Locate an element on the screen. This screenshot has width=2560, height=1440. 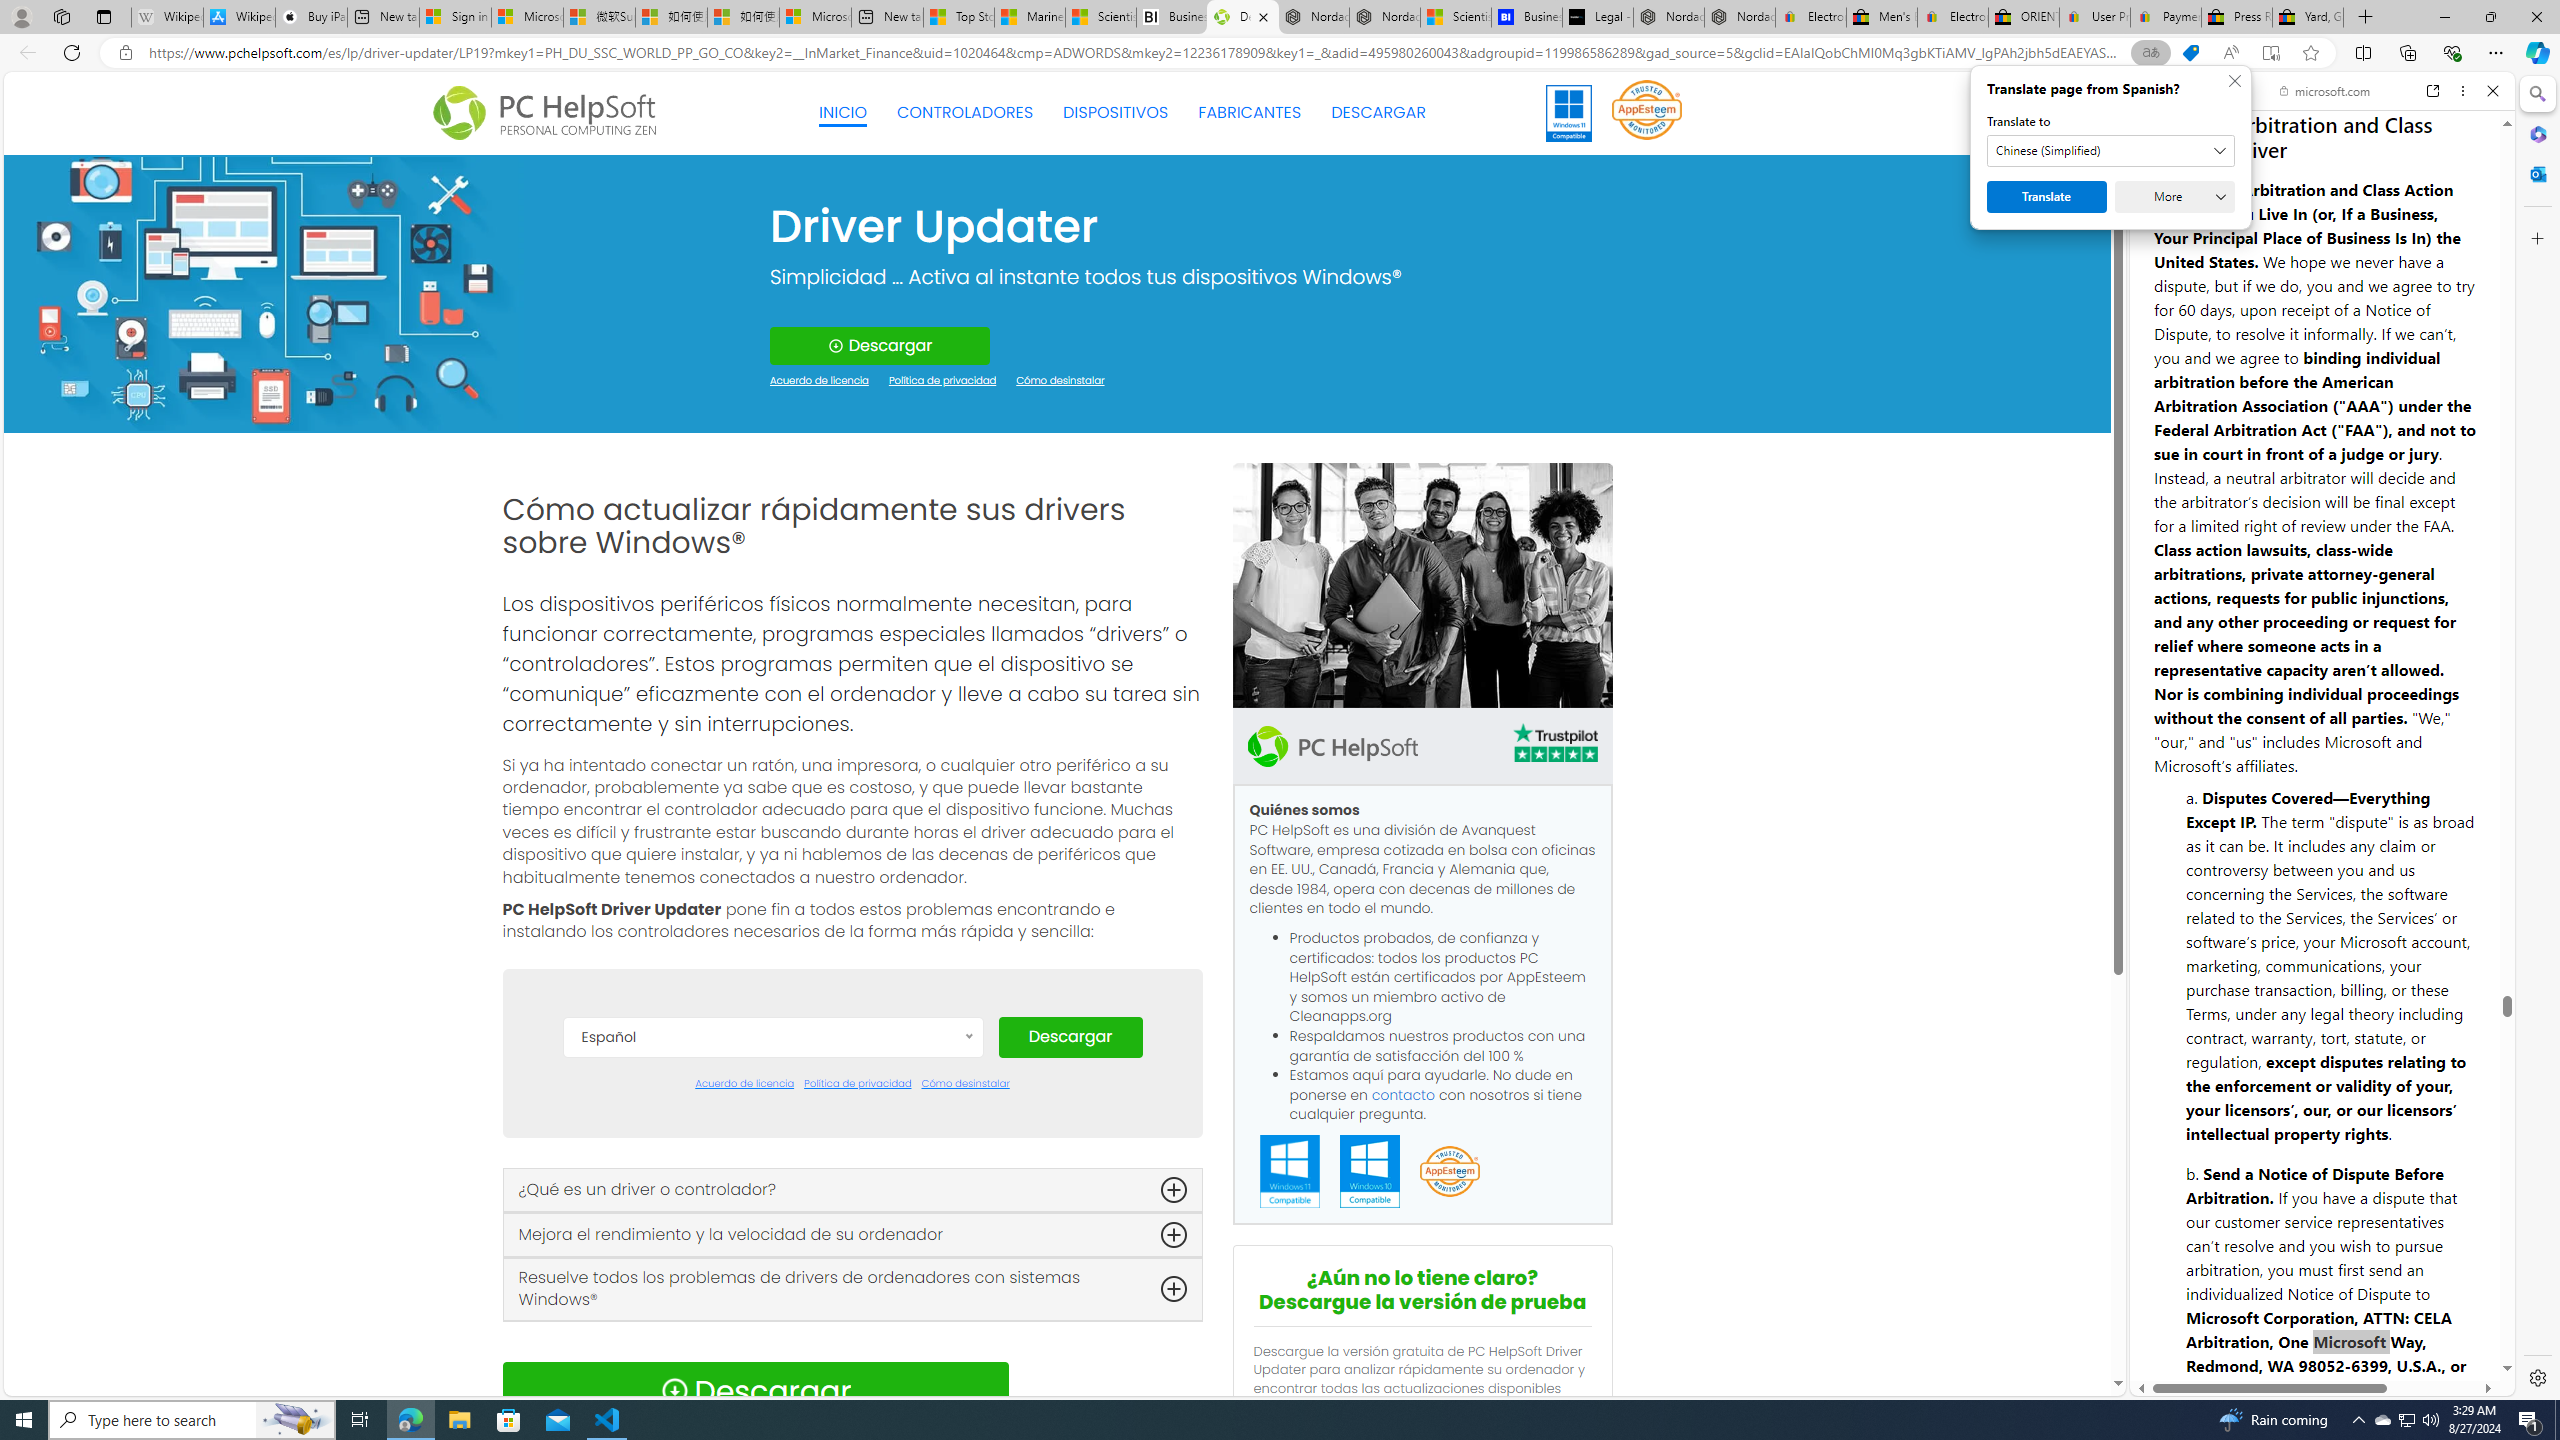
Translate to is located at coordinates (2110, 151).